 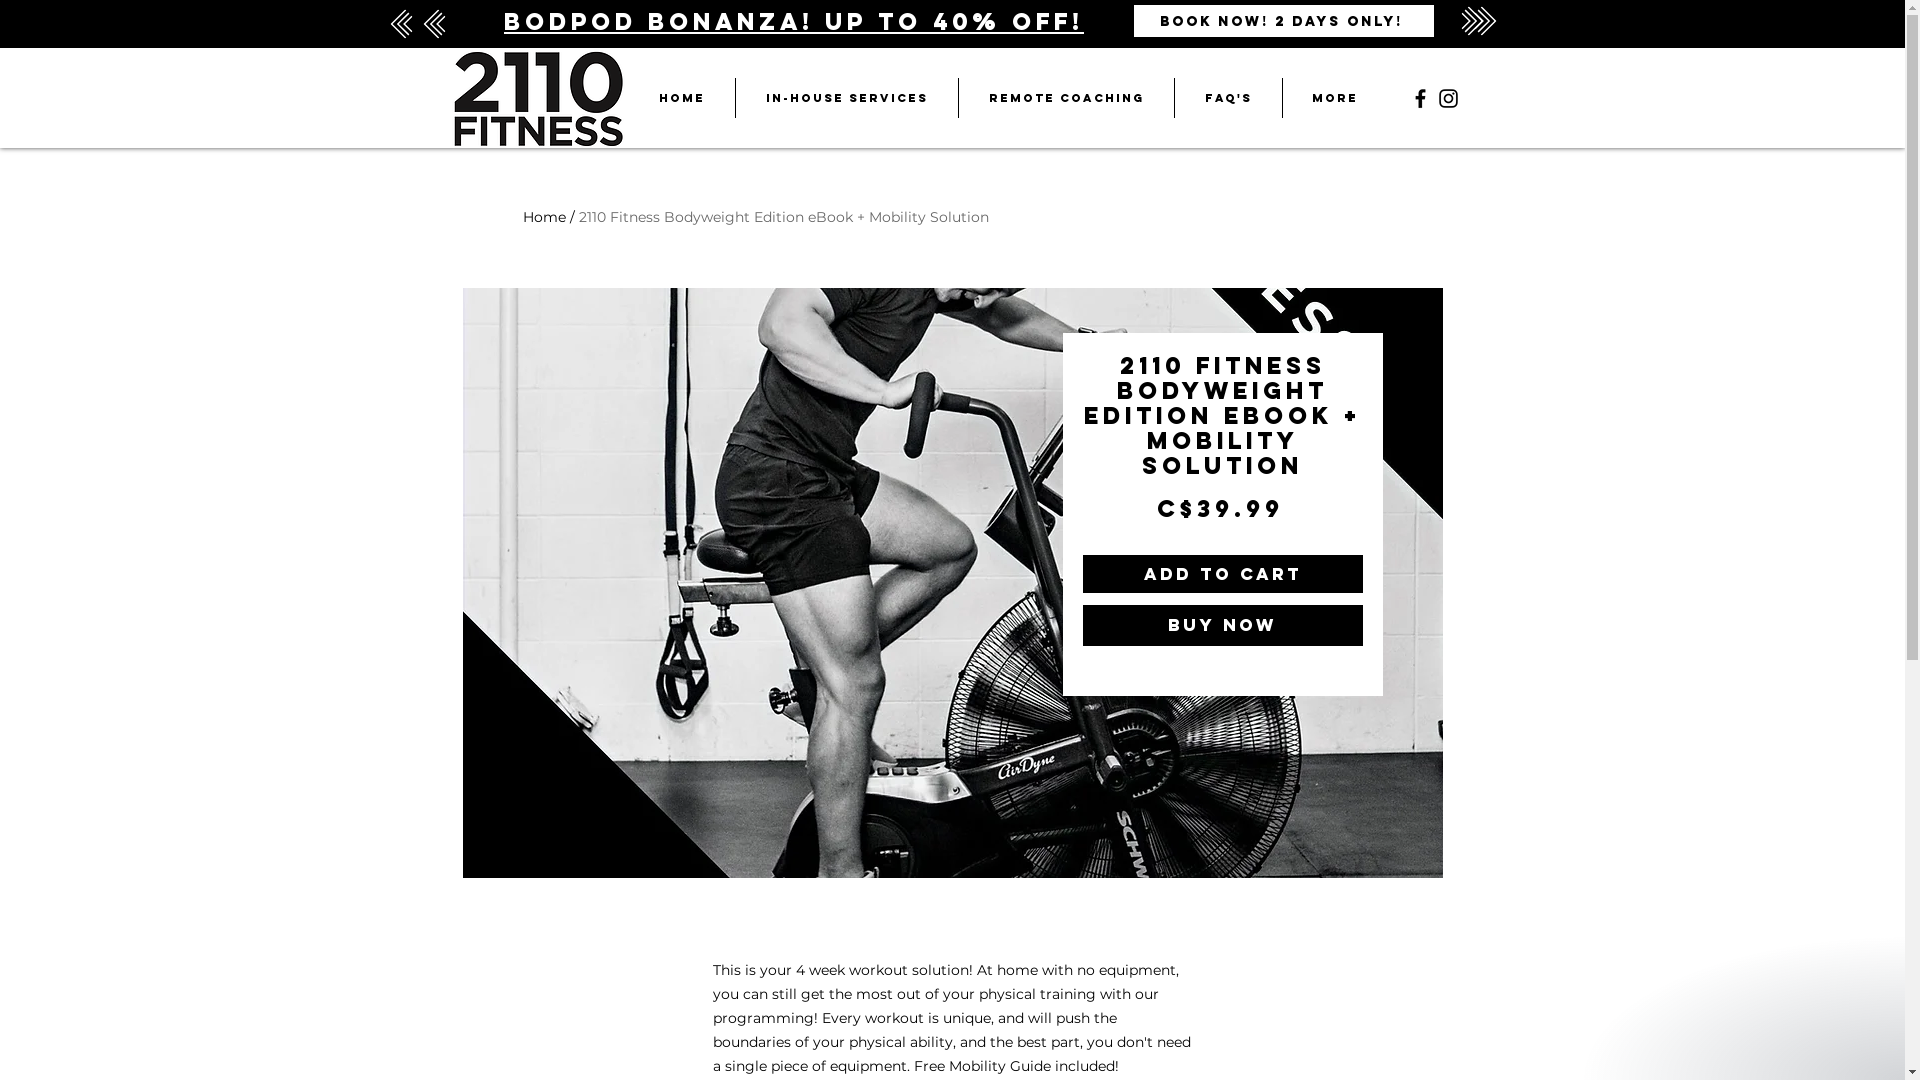 What do you see at coordinates (1222, 574) in the screenshot?
I see `Add to Cart` at bounding box center [1222, 574].